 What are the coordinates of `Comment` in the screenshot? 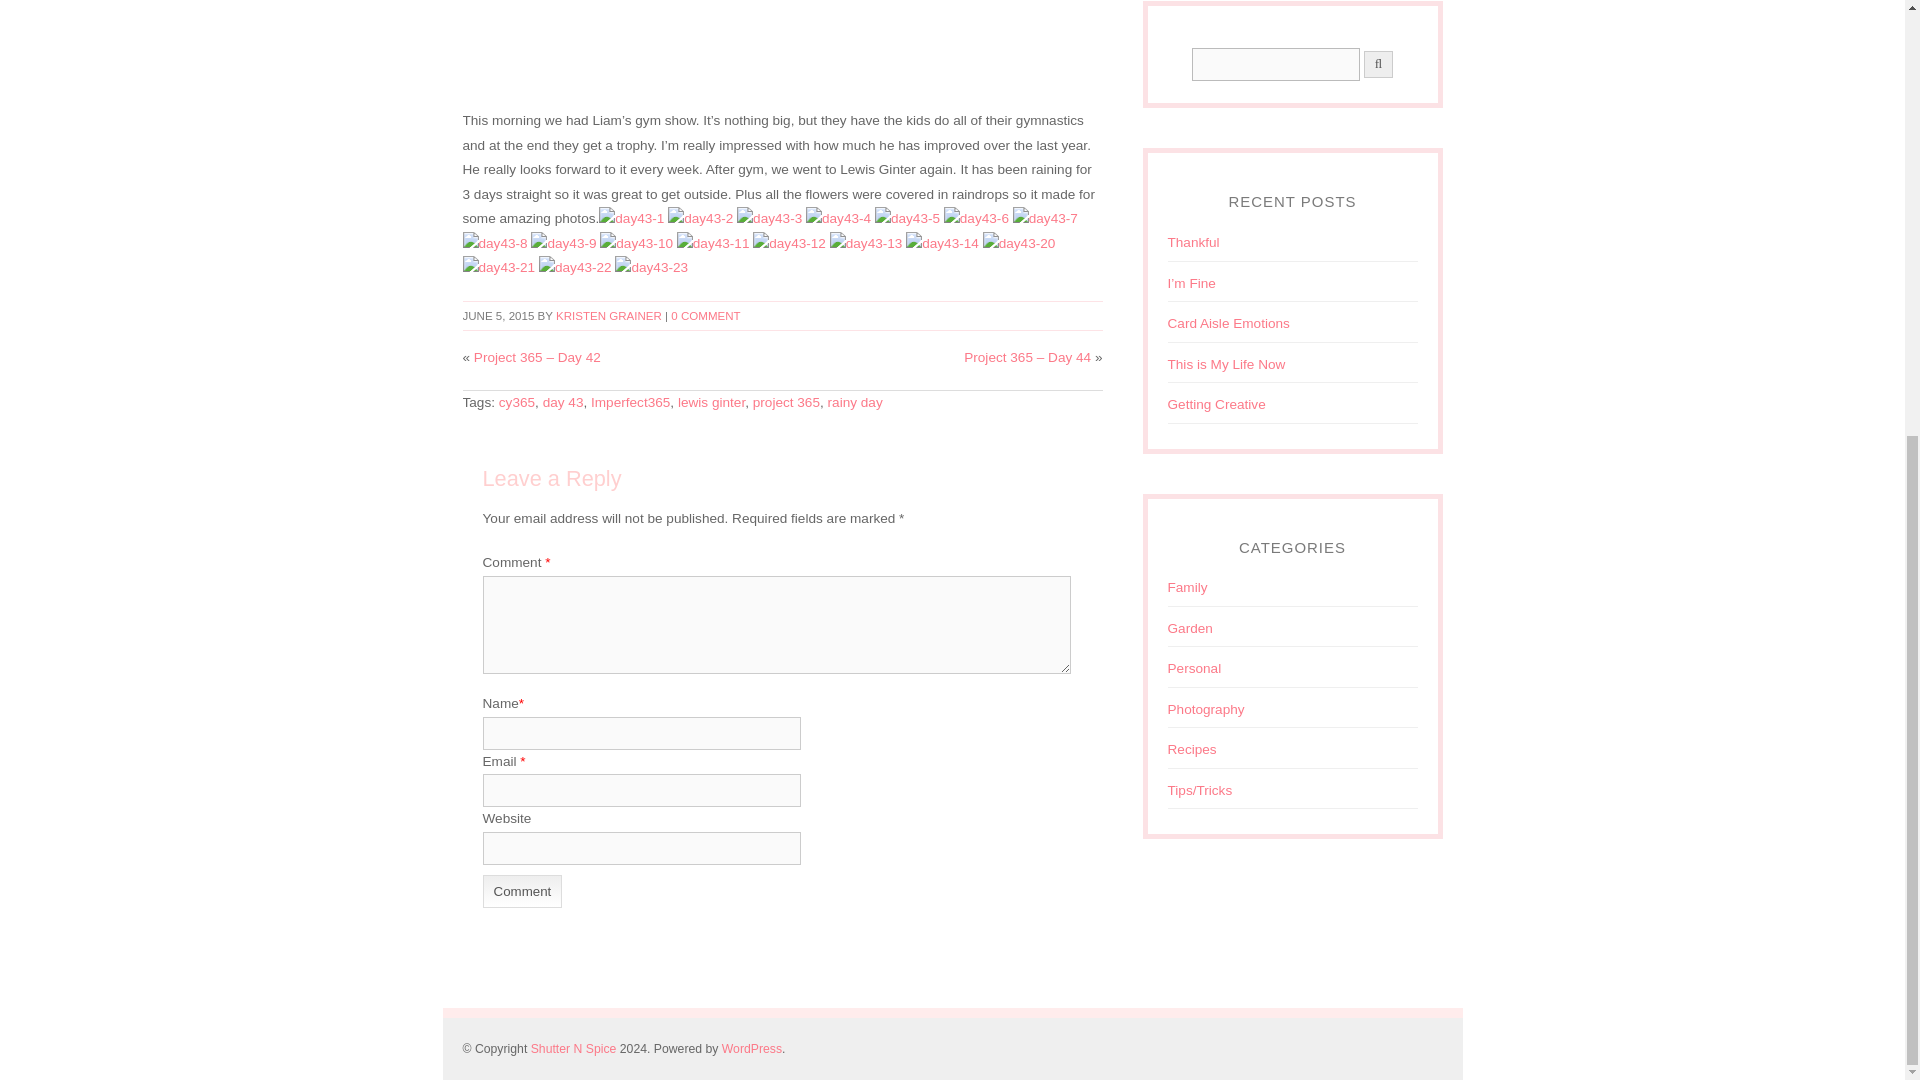 It's located at (522, 891).